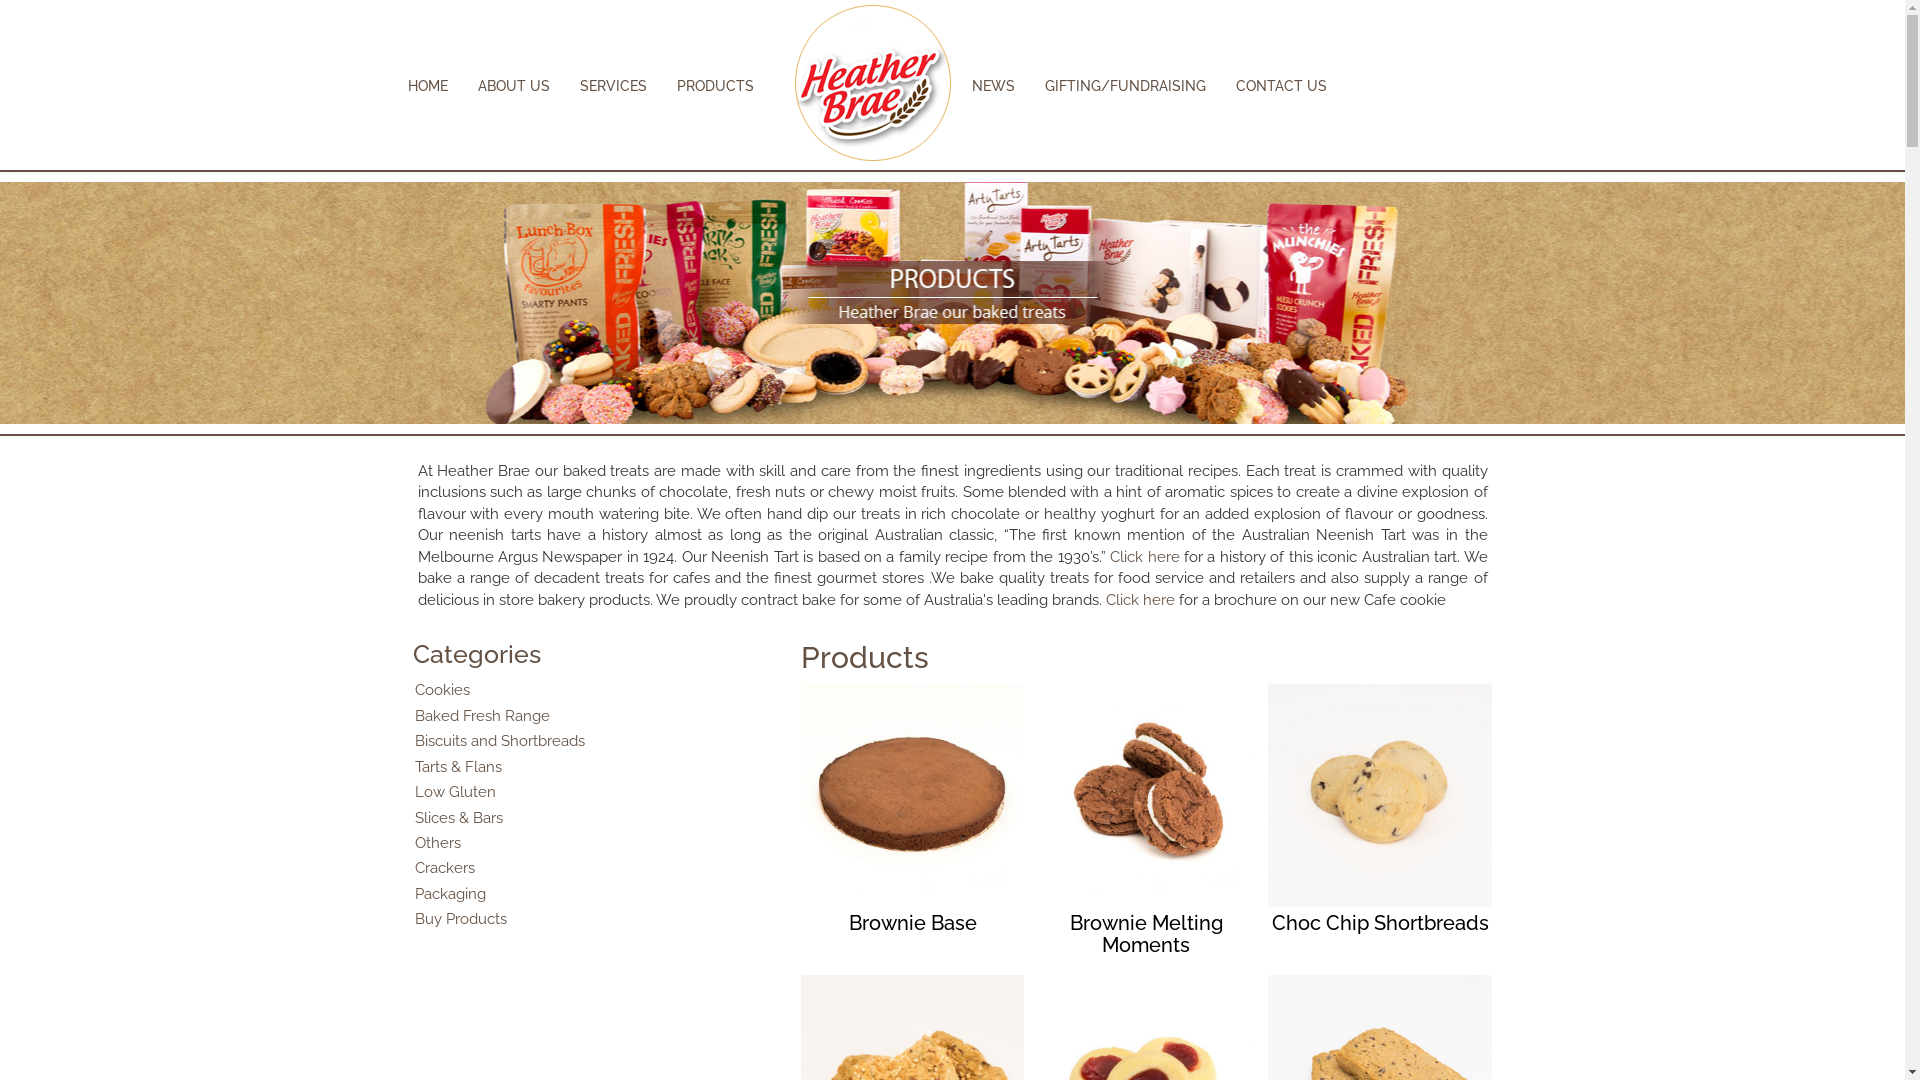 Image resolution: width=1920 pixels, height=1080 pixels. I want to click on GIFTING/FUNDRAISING, so click(1124, 86).